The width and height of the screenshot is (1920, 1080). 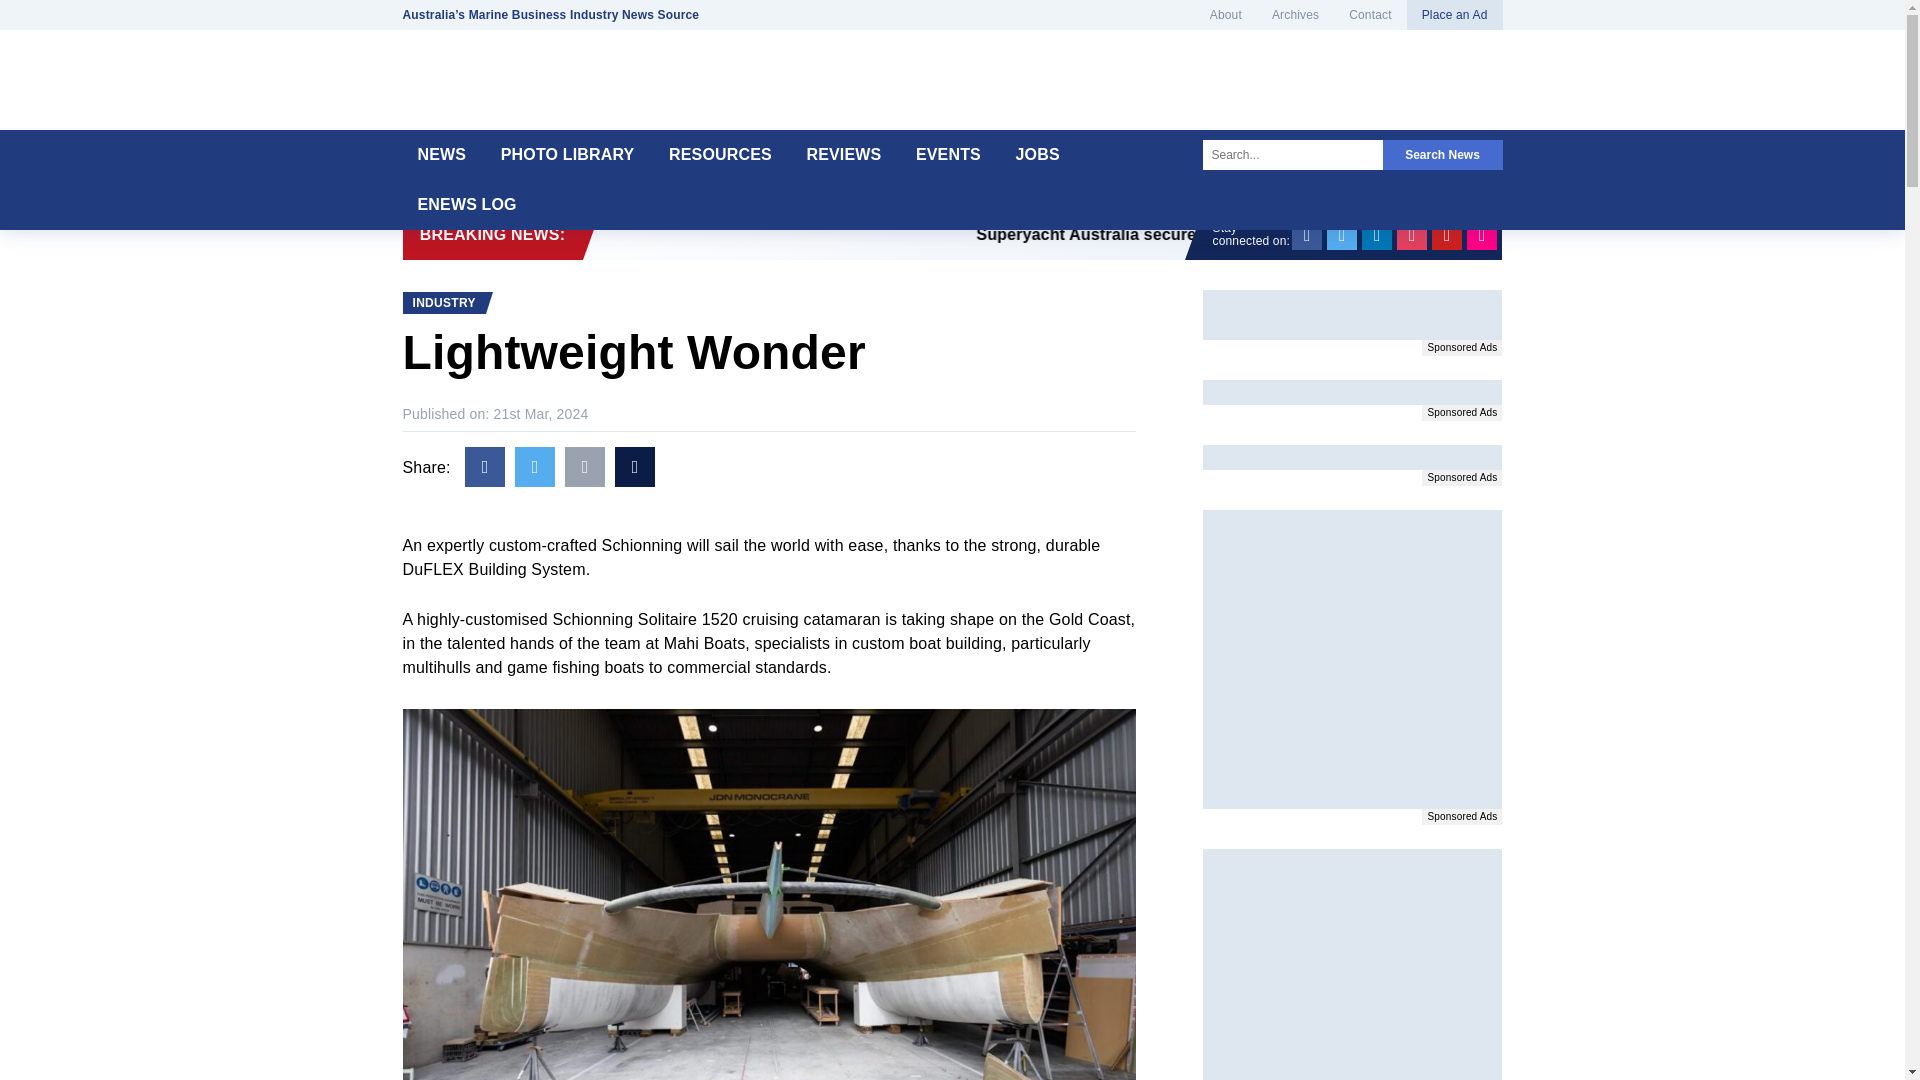 What do you see at coordinates (584, 467) in the screenshot?
I see `Share with Email` at bounding box center [584, 467].